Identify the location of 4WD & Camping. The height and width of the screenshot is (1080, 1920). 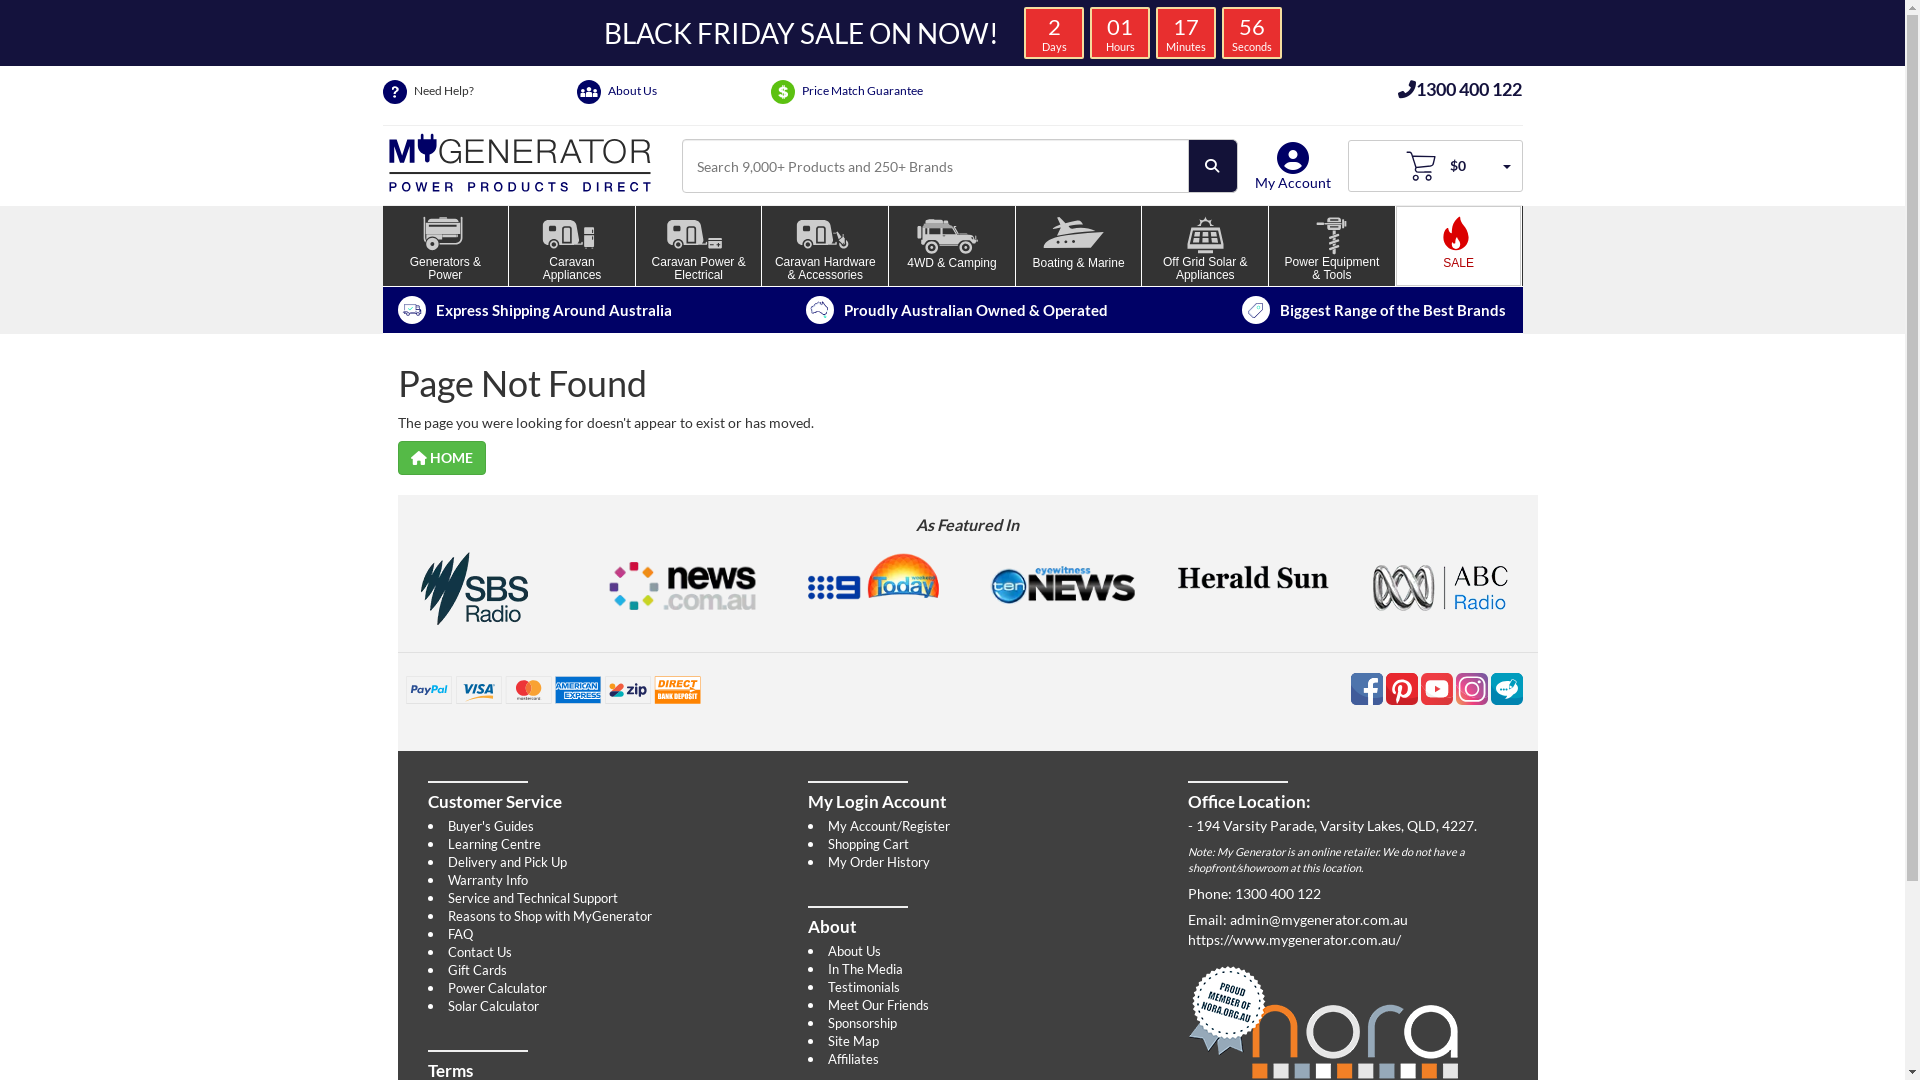
(952, 246).